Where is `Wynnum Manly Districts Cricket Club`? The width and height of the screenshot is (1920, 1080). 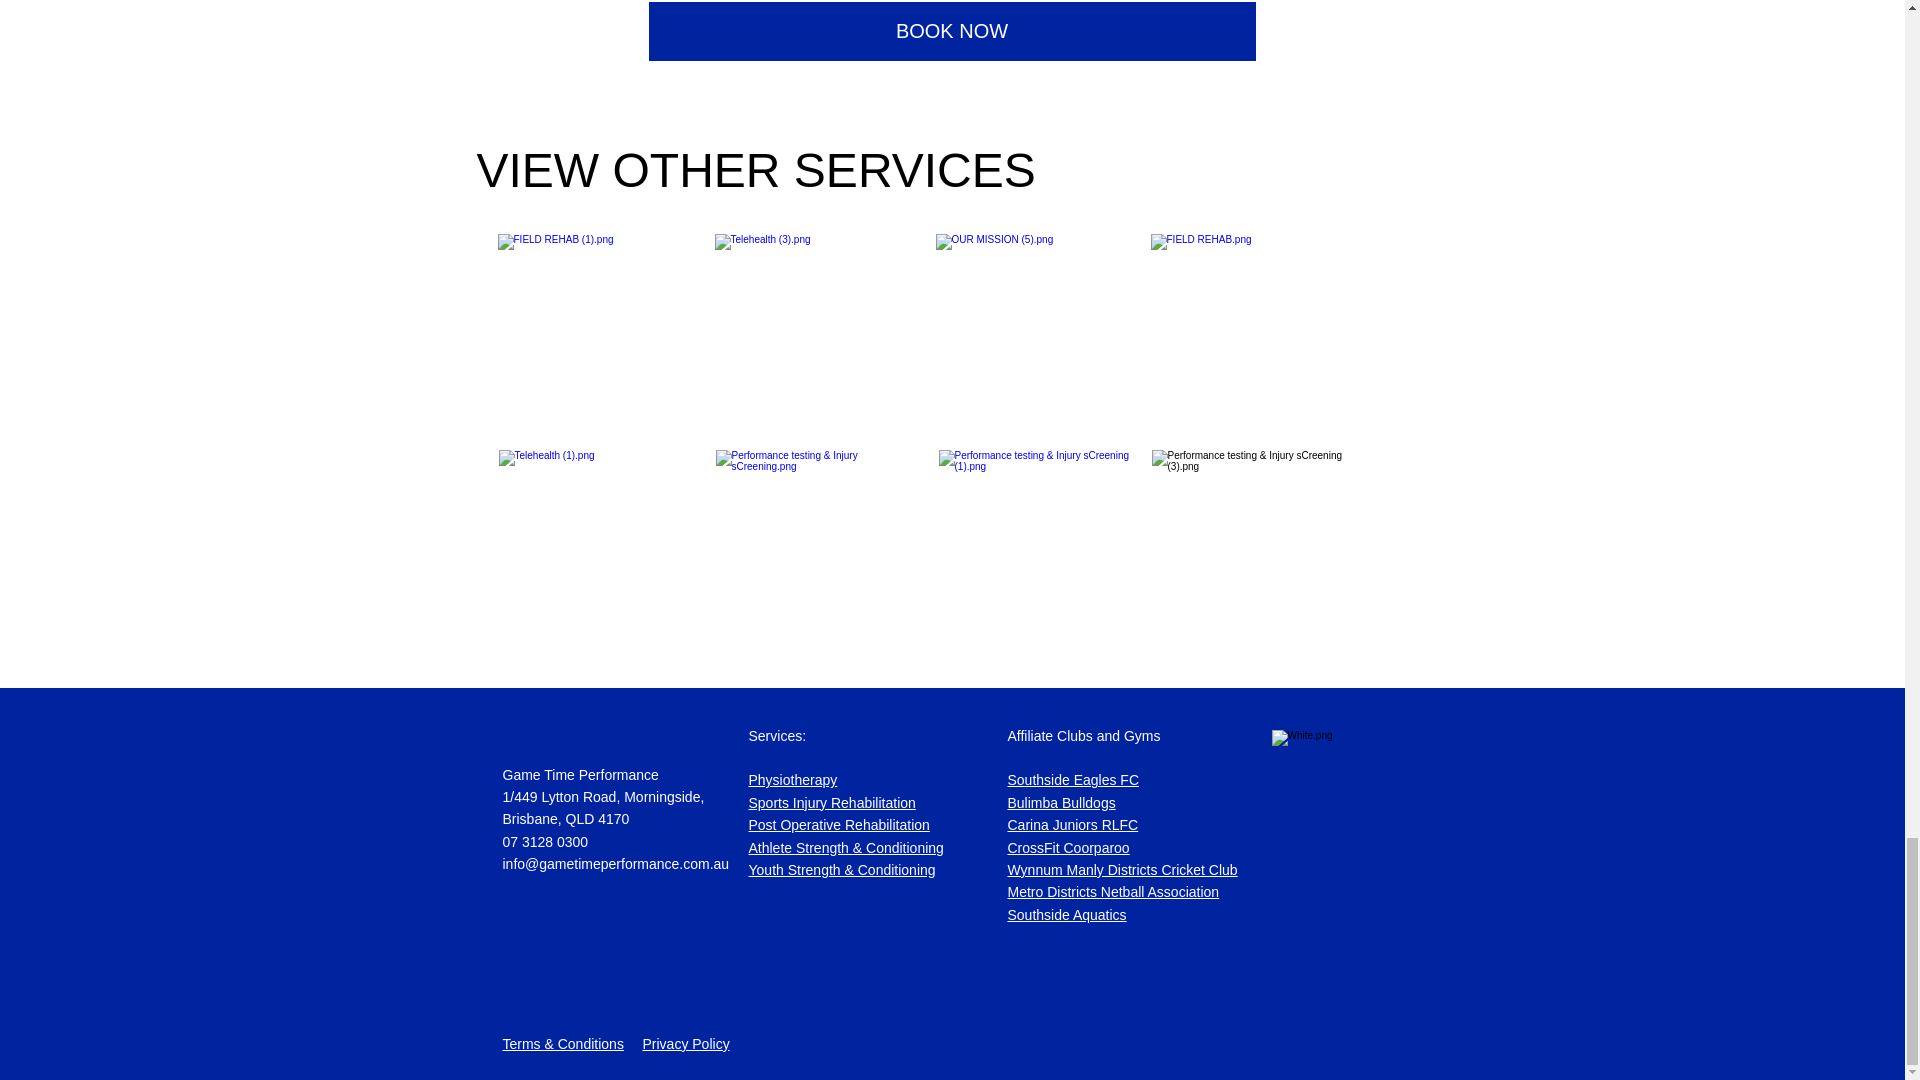
Wynnum Manly Districts Cricket Club is located at coordinates (1069, 848).